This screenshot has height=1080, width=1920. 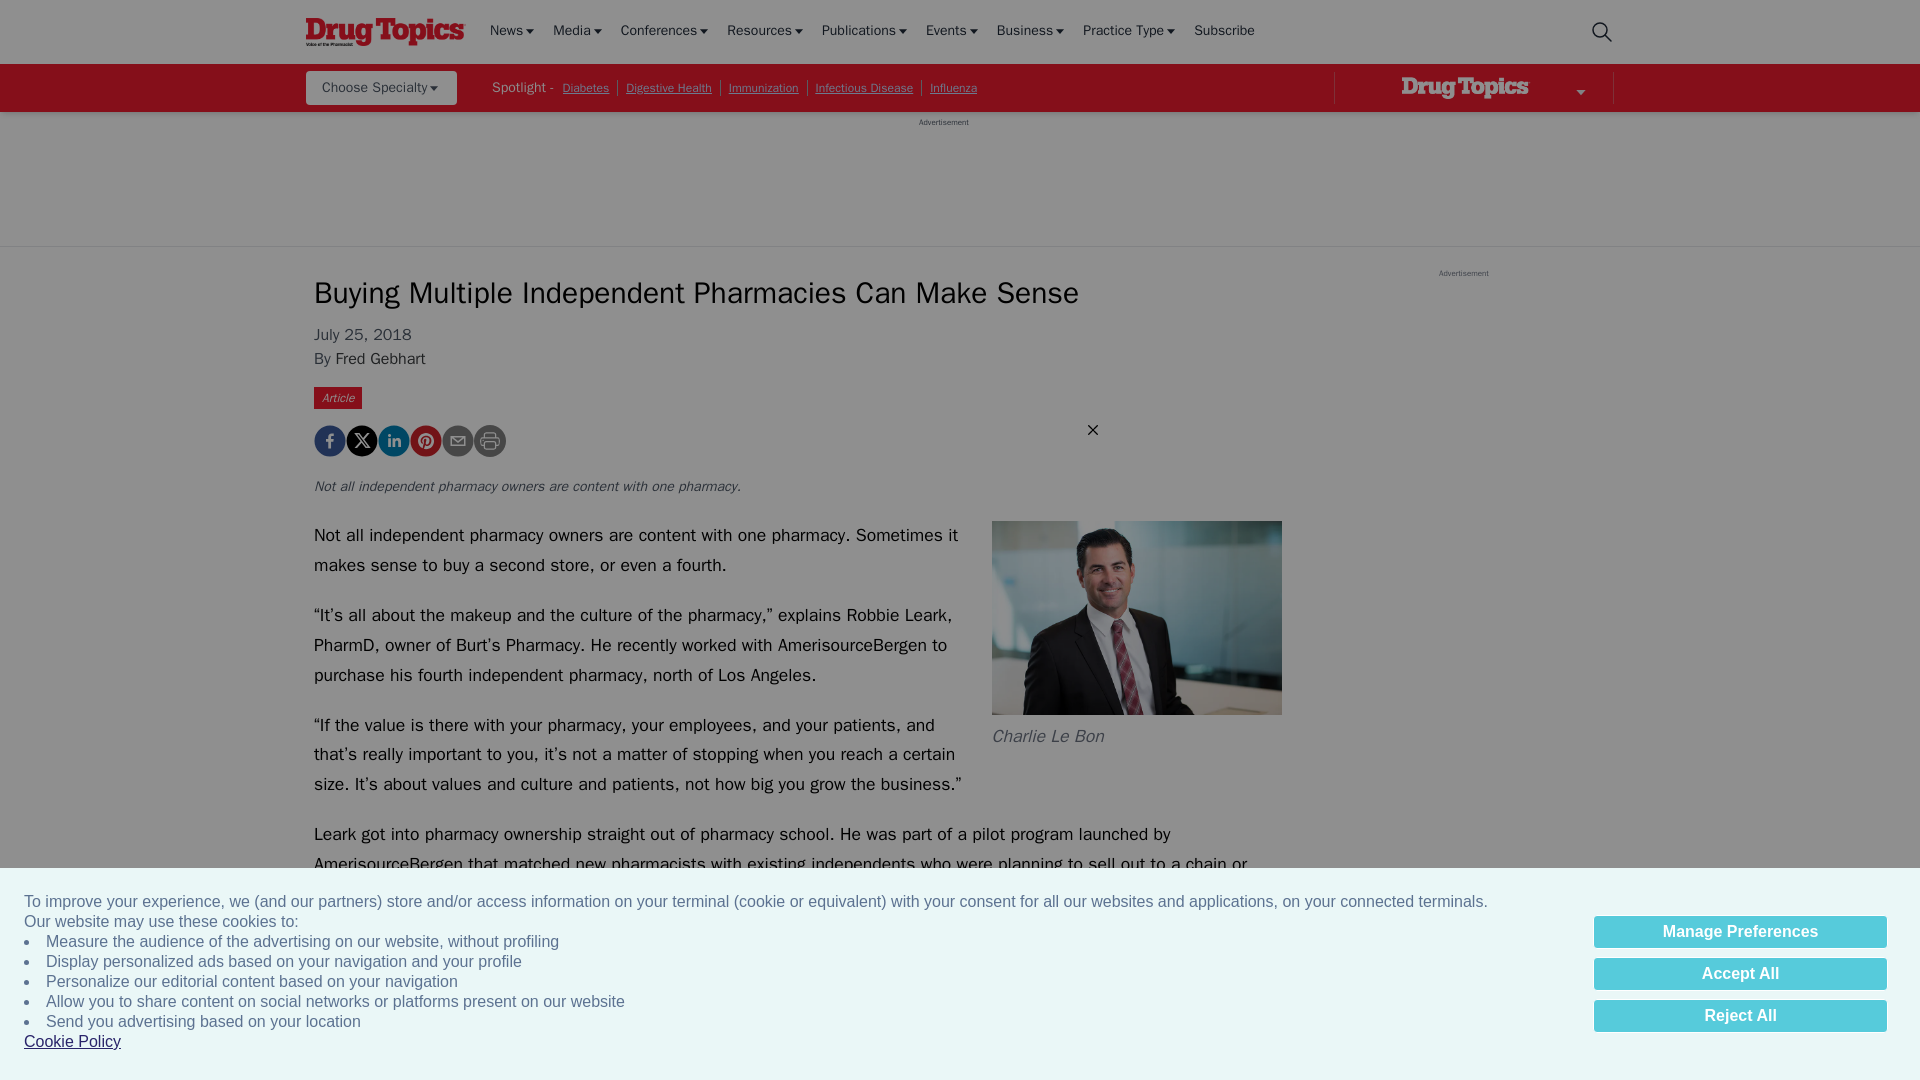 What do you see at coordinates (72, 1042) in the screenshot?
I see `Cookie Policy` at bounding box center [72, 1042].